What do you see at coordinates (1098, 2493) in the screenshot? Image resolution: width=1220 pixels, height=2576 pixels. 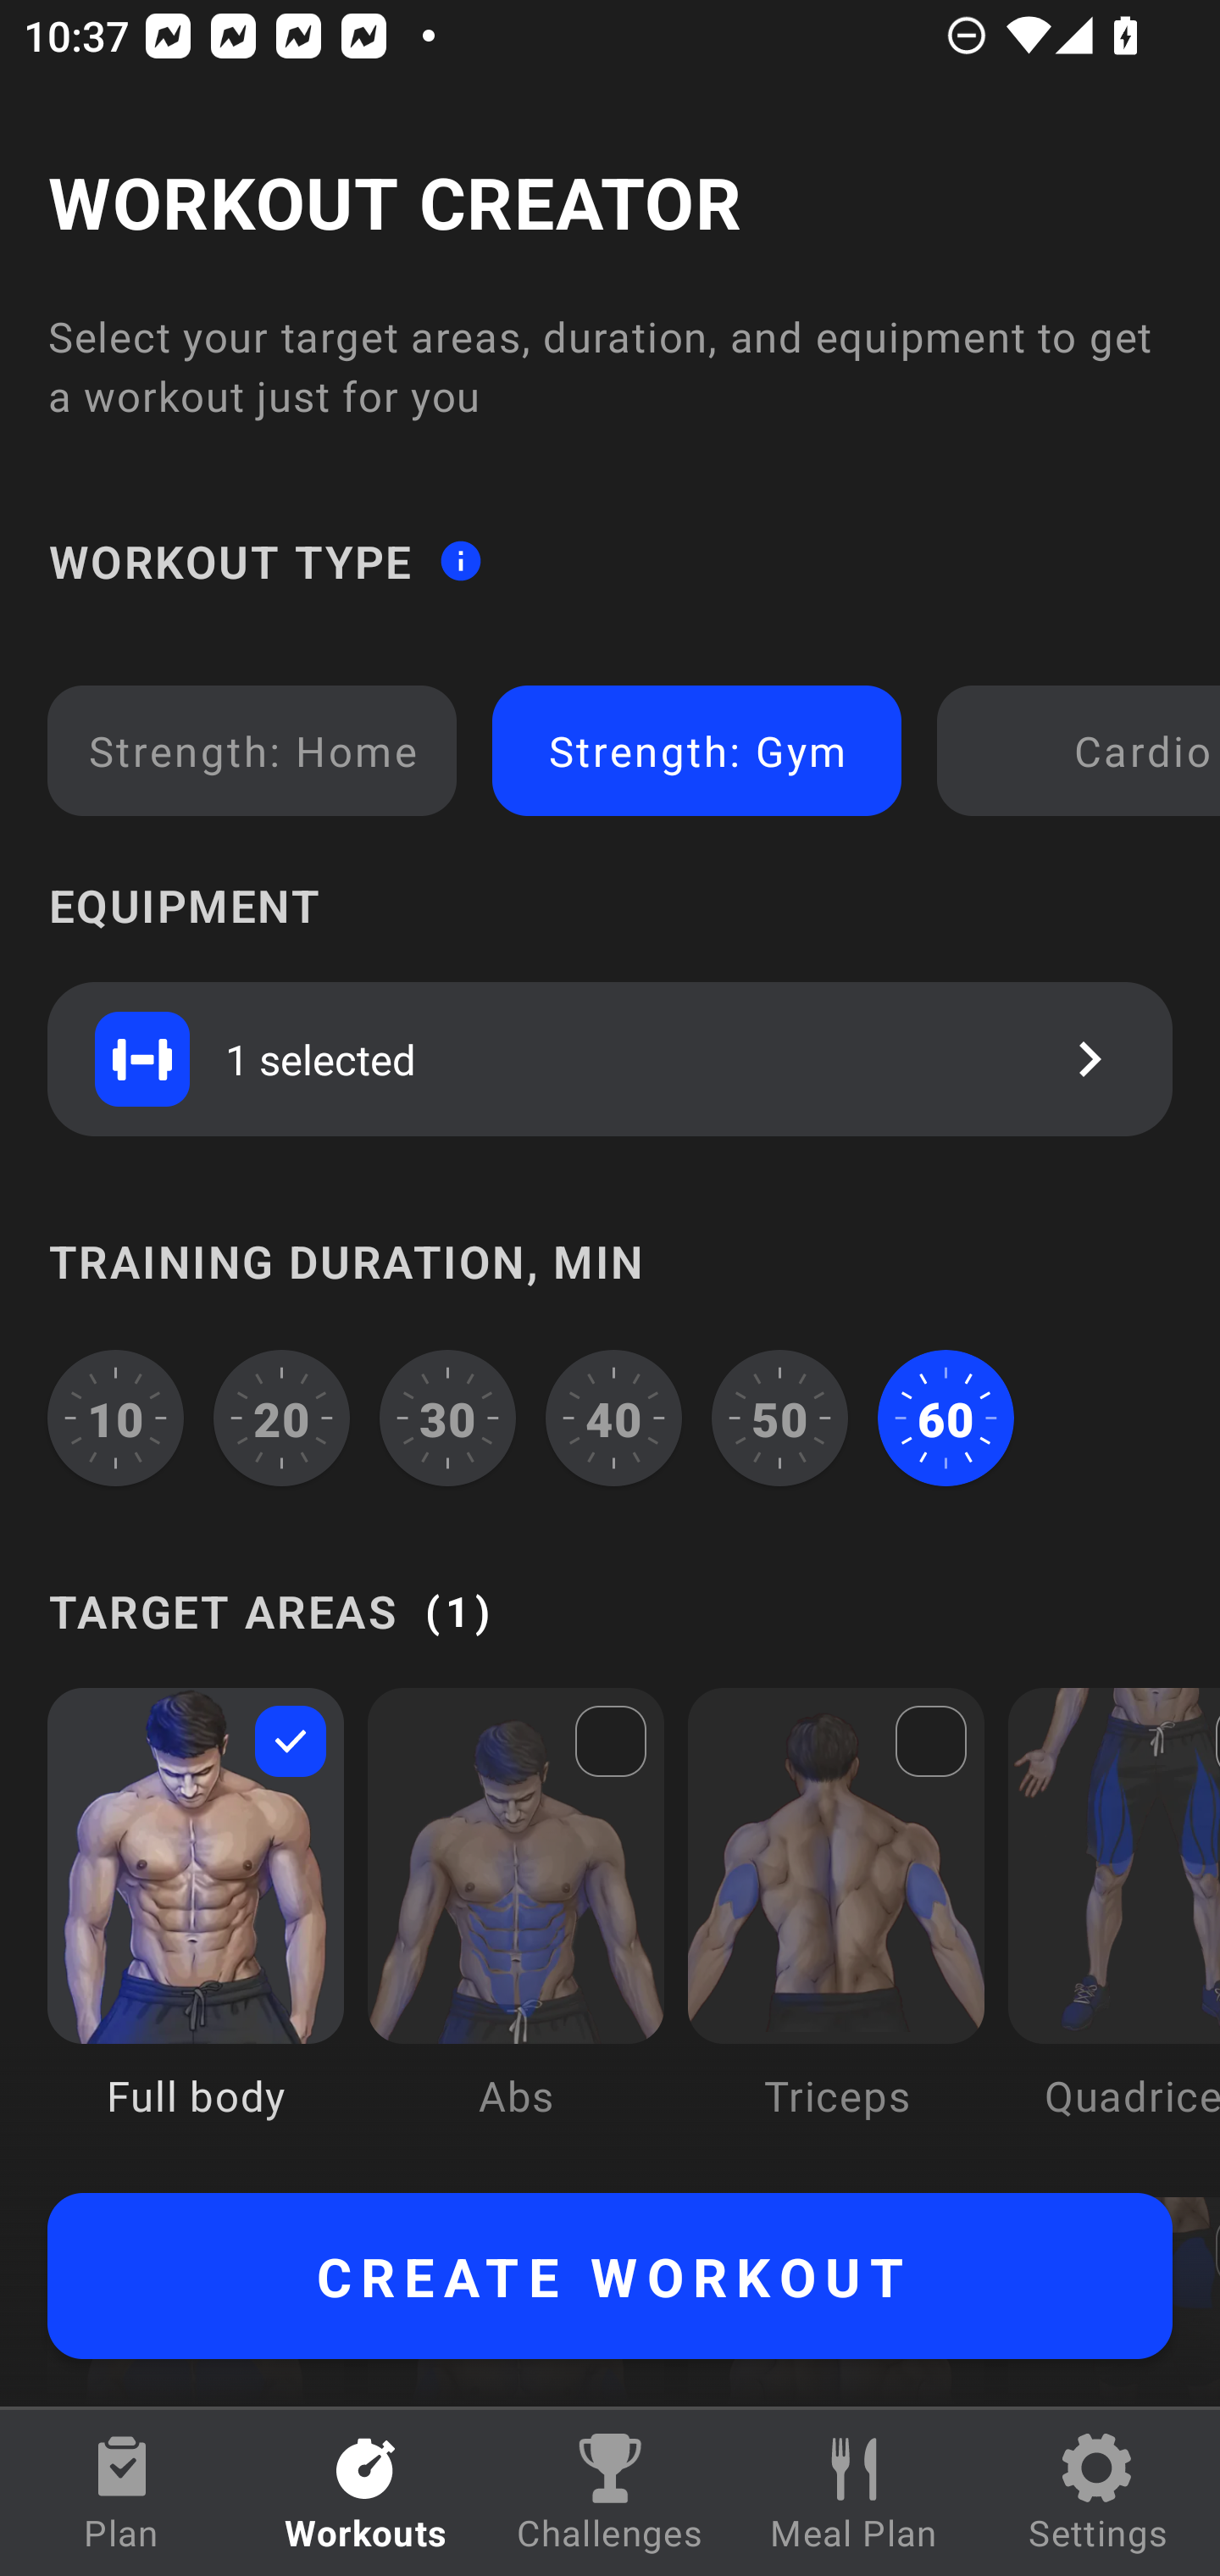 I see ` Settings ` at bounding box center [1098, 2493].